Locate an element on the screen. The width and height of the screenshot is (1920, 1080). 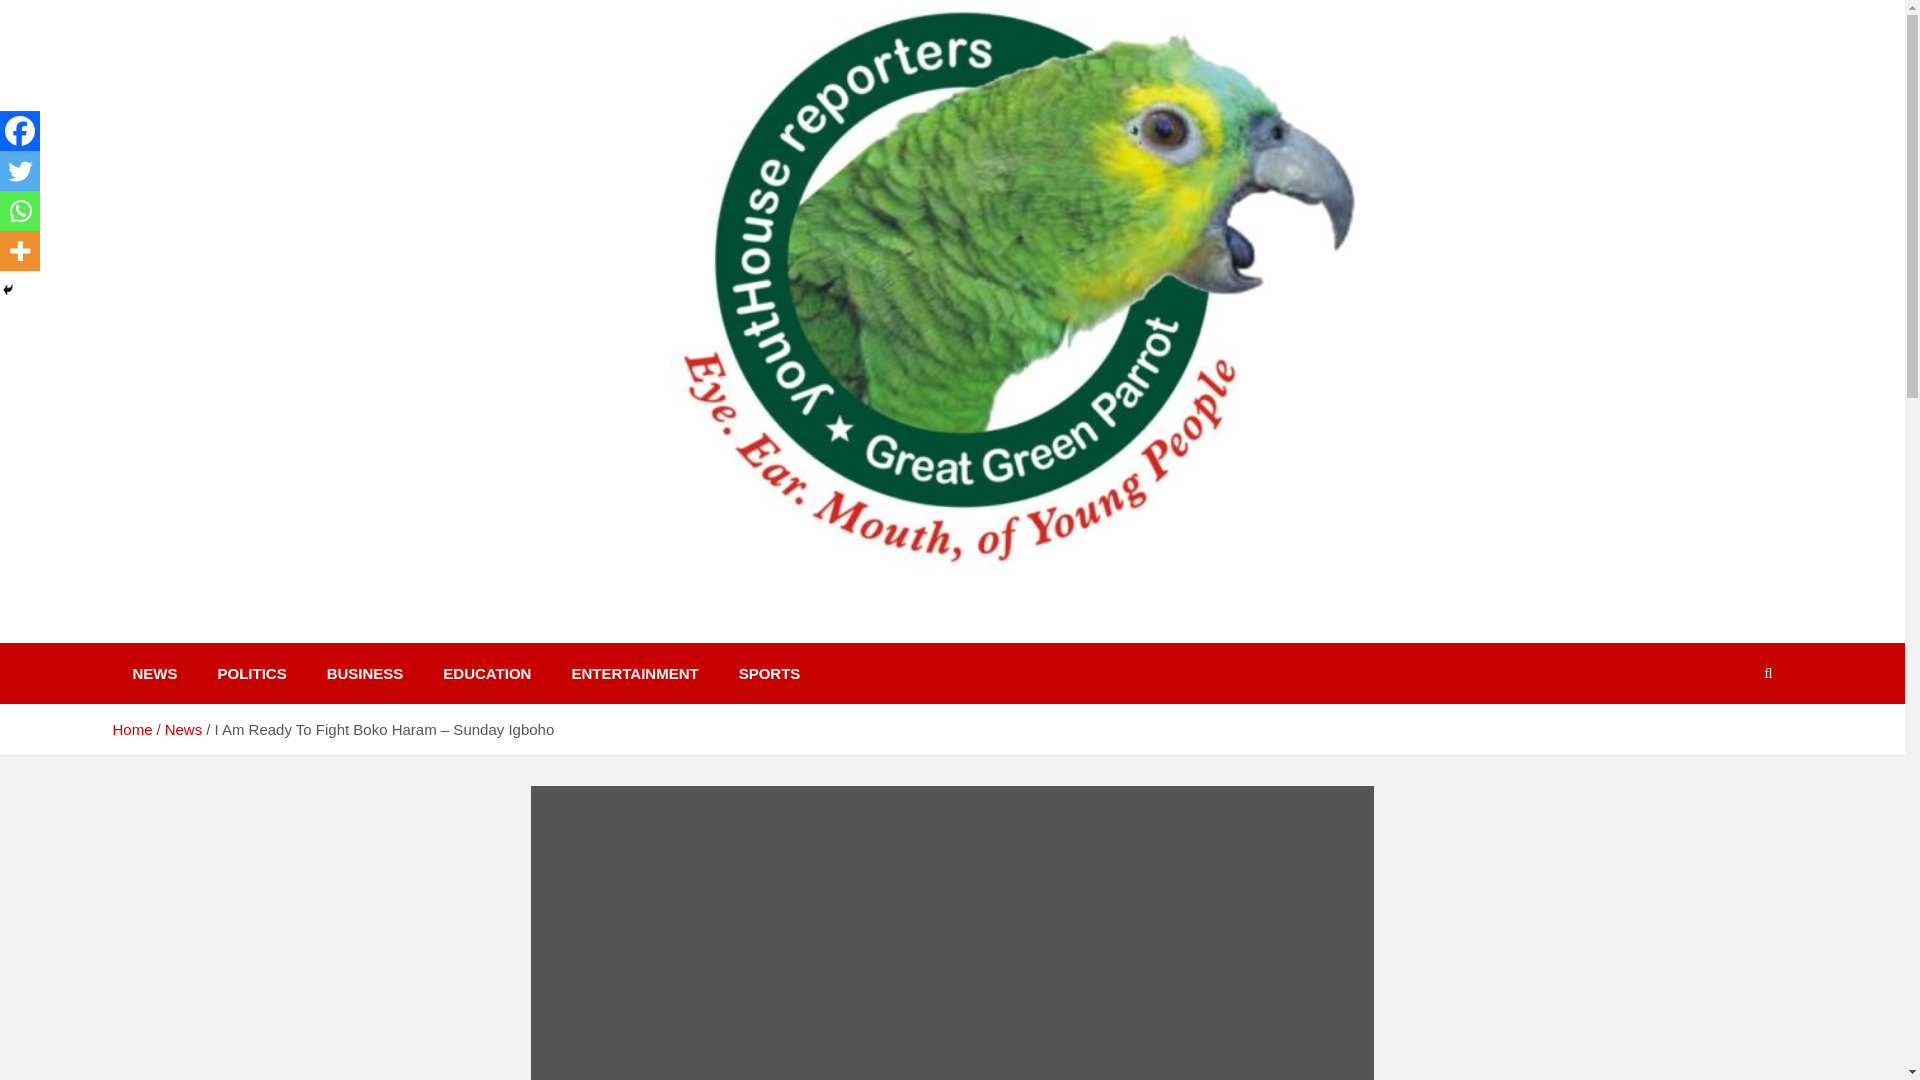
Twitter is located at coordinates (20, 171).